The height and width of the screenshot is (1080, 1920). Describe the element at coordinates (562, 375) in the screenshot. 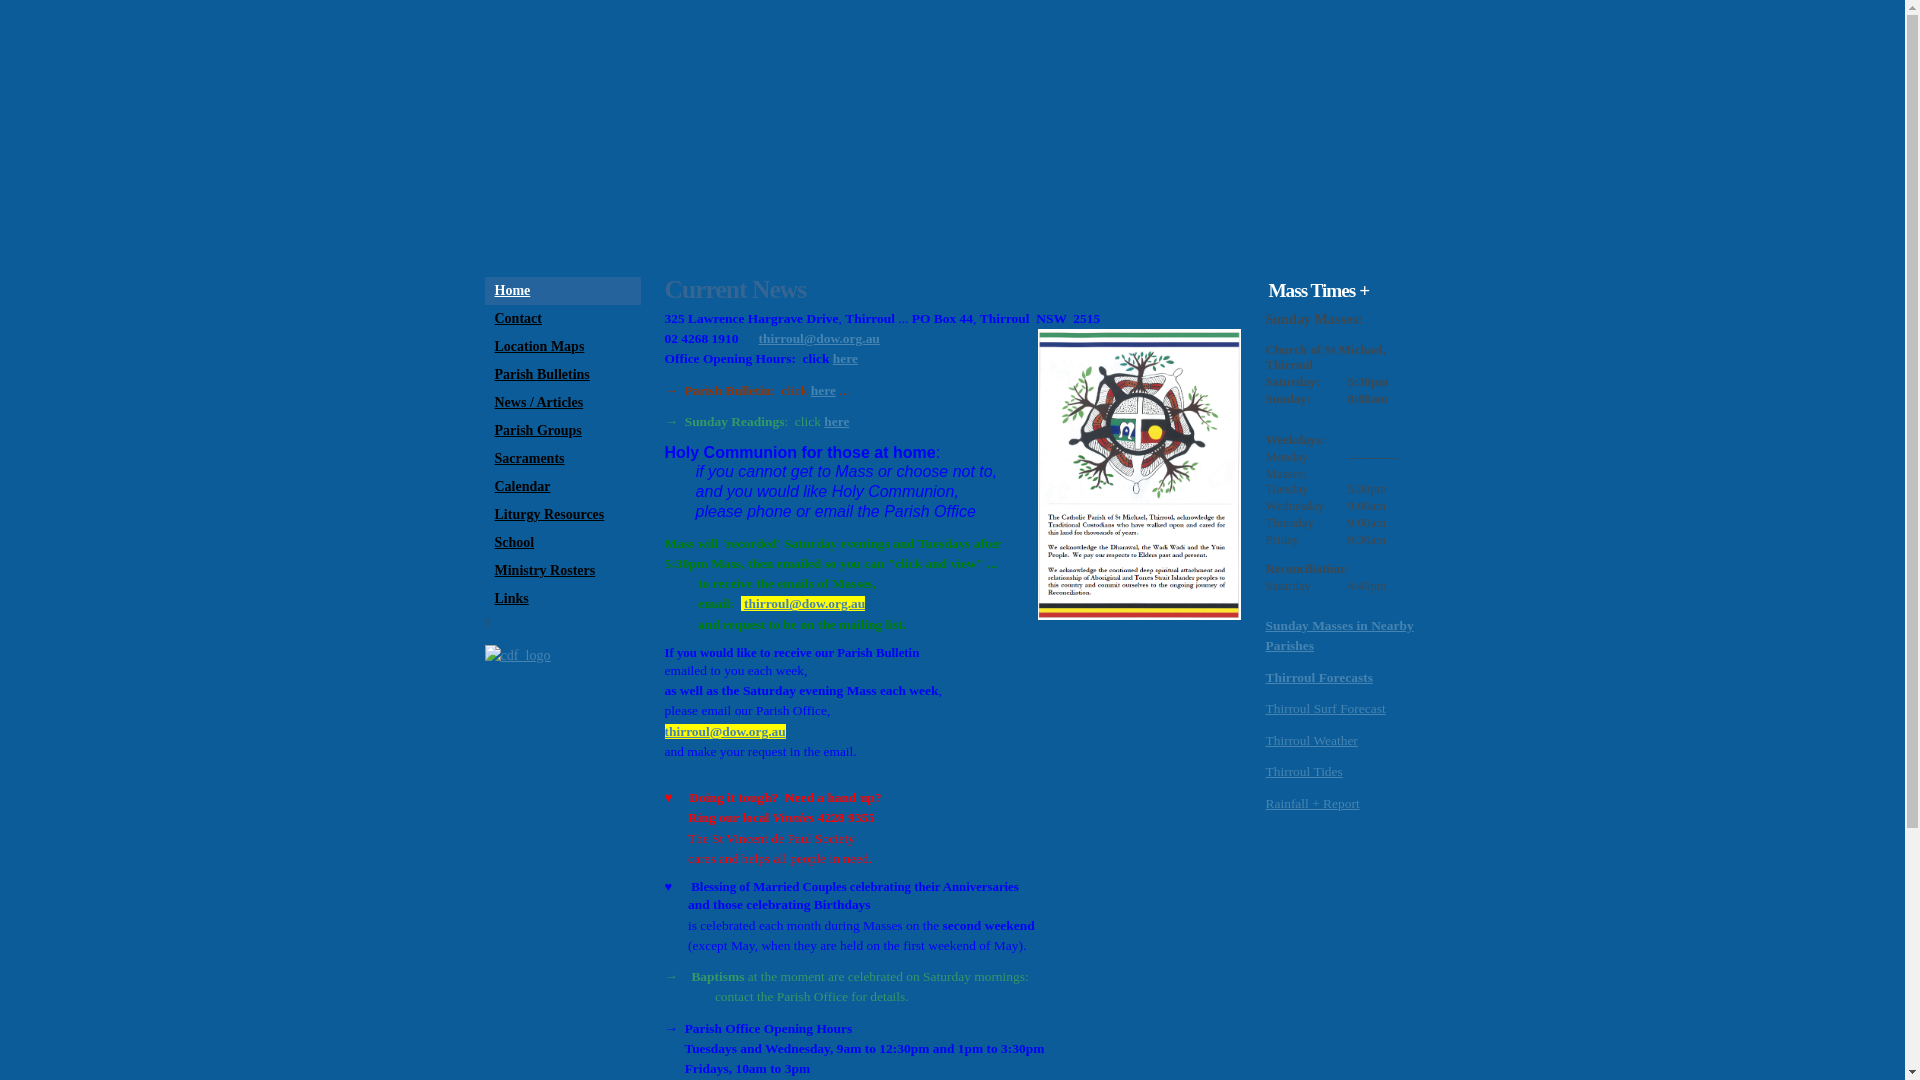

I see `Parish Bulletins` at that location.